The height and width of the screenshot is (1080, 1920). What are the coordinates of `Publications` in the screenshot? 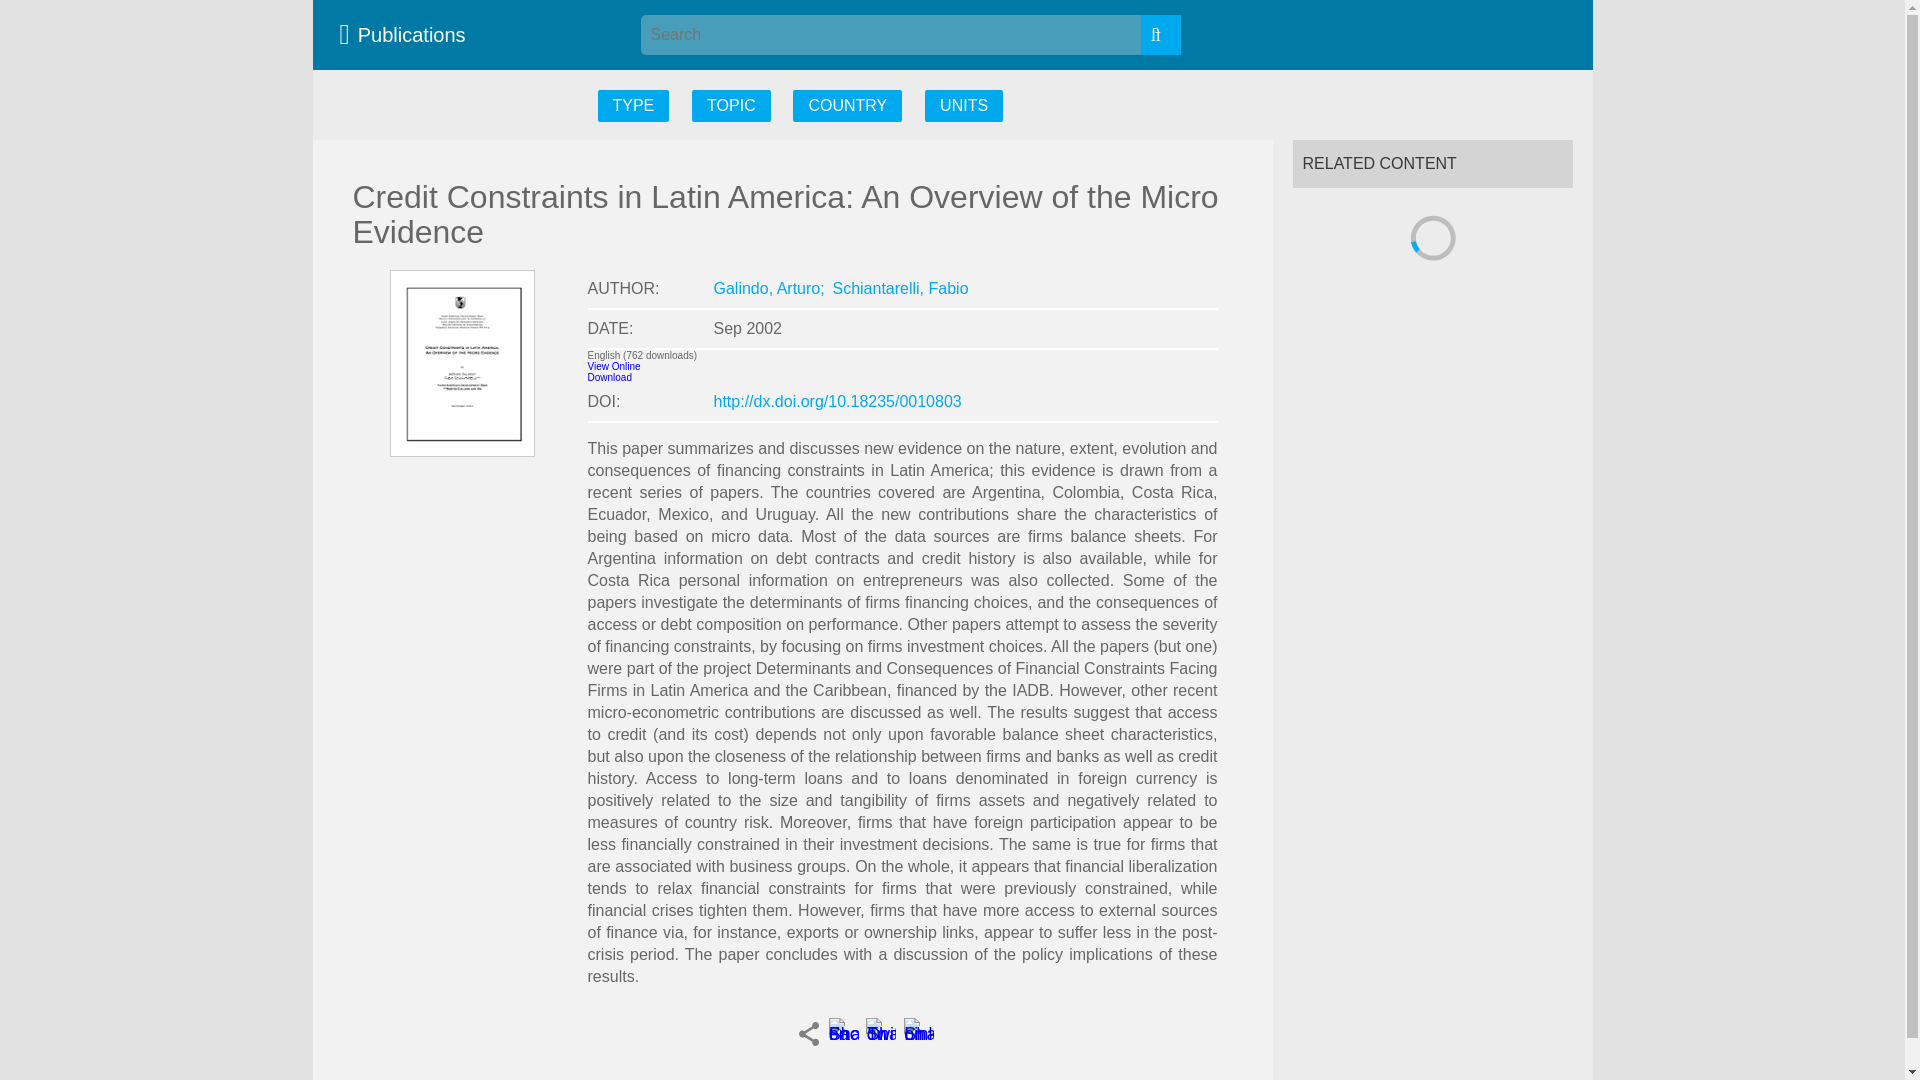 It's located at (407, 34).